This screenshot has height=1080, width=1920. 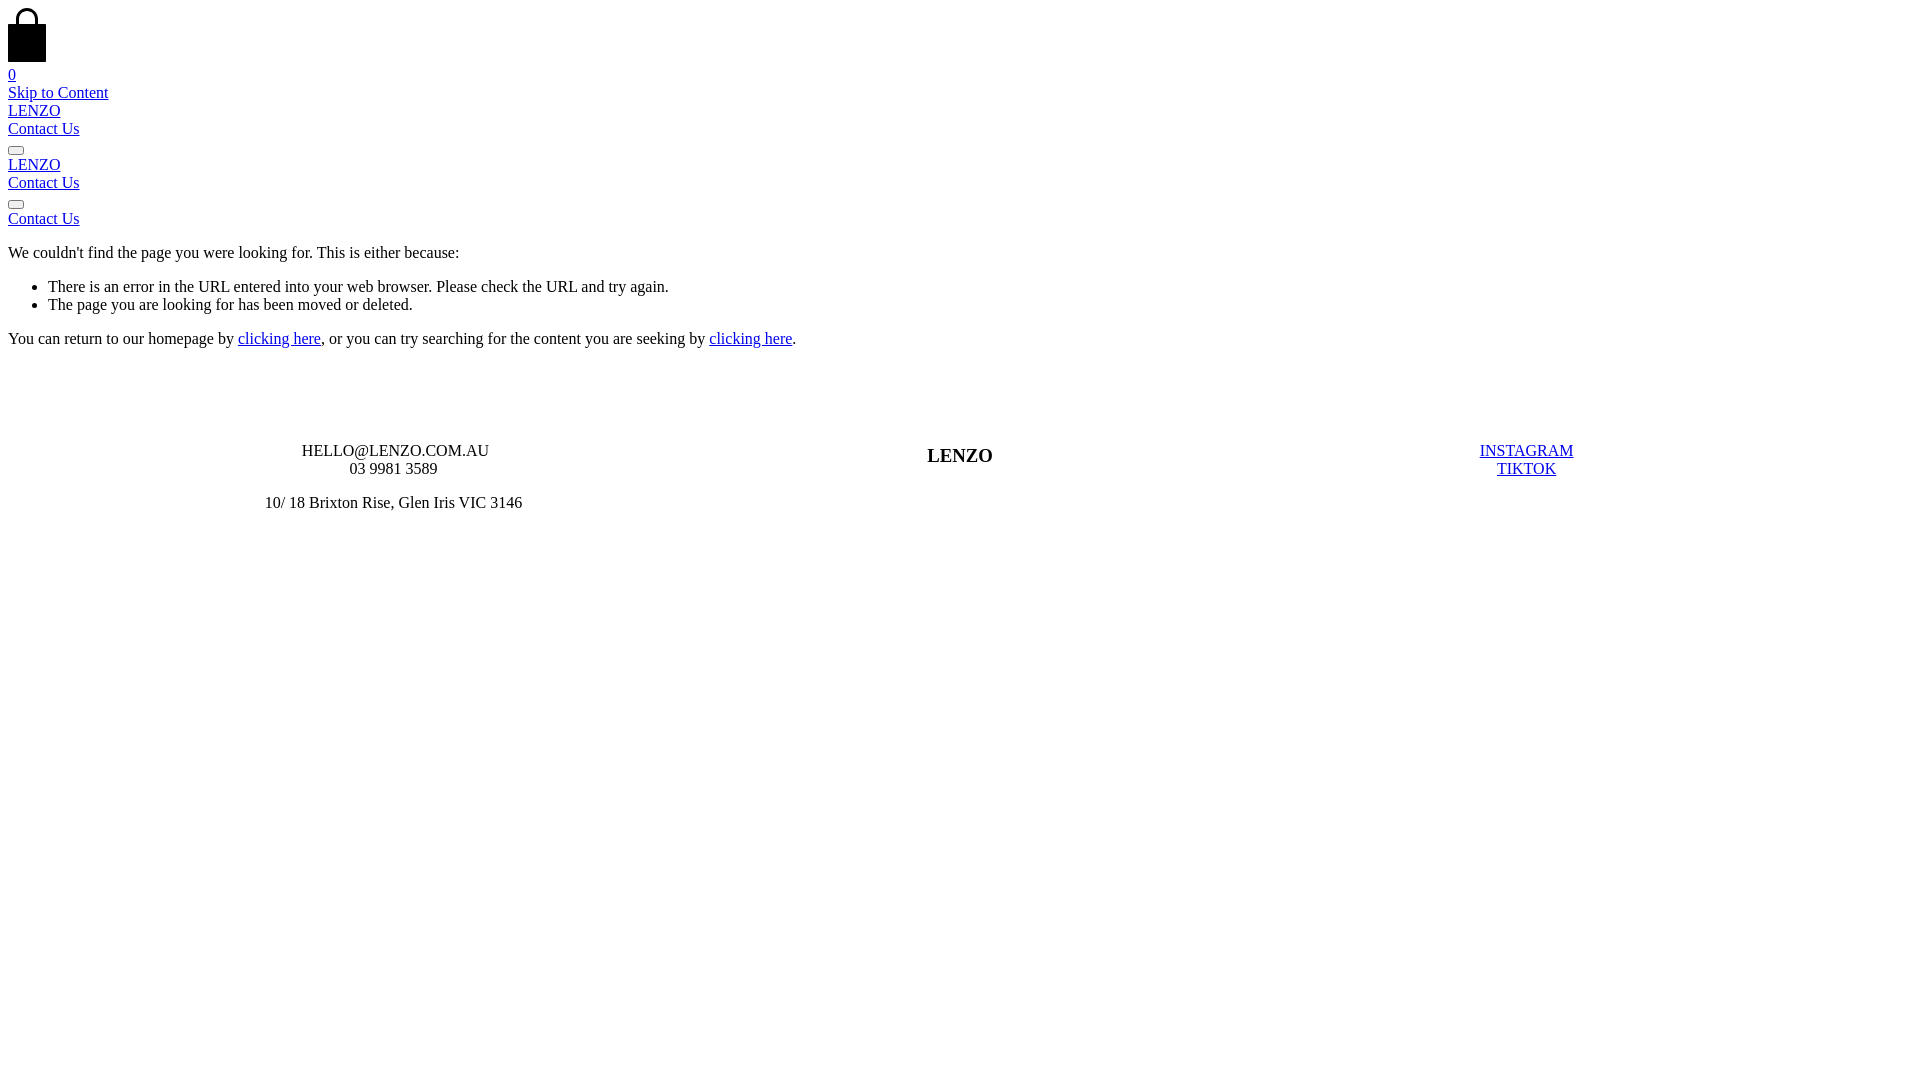 I want to click on Contact Us, so click(x=44, y=182).